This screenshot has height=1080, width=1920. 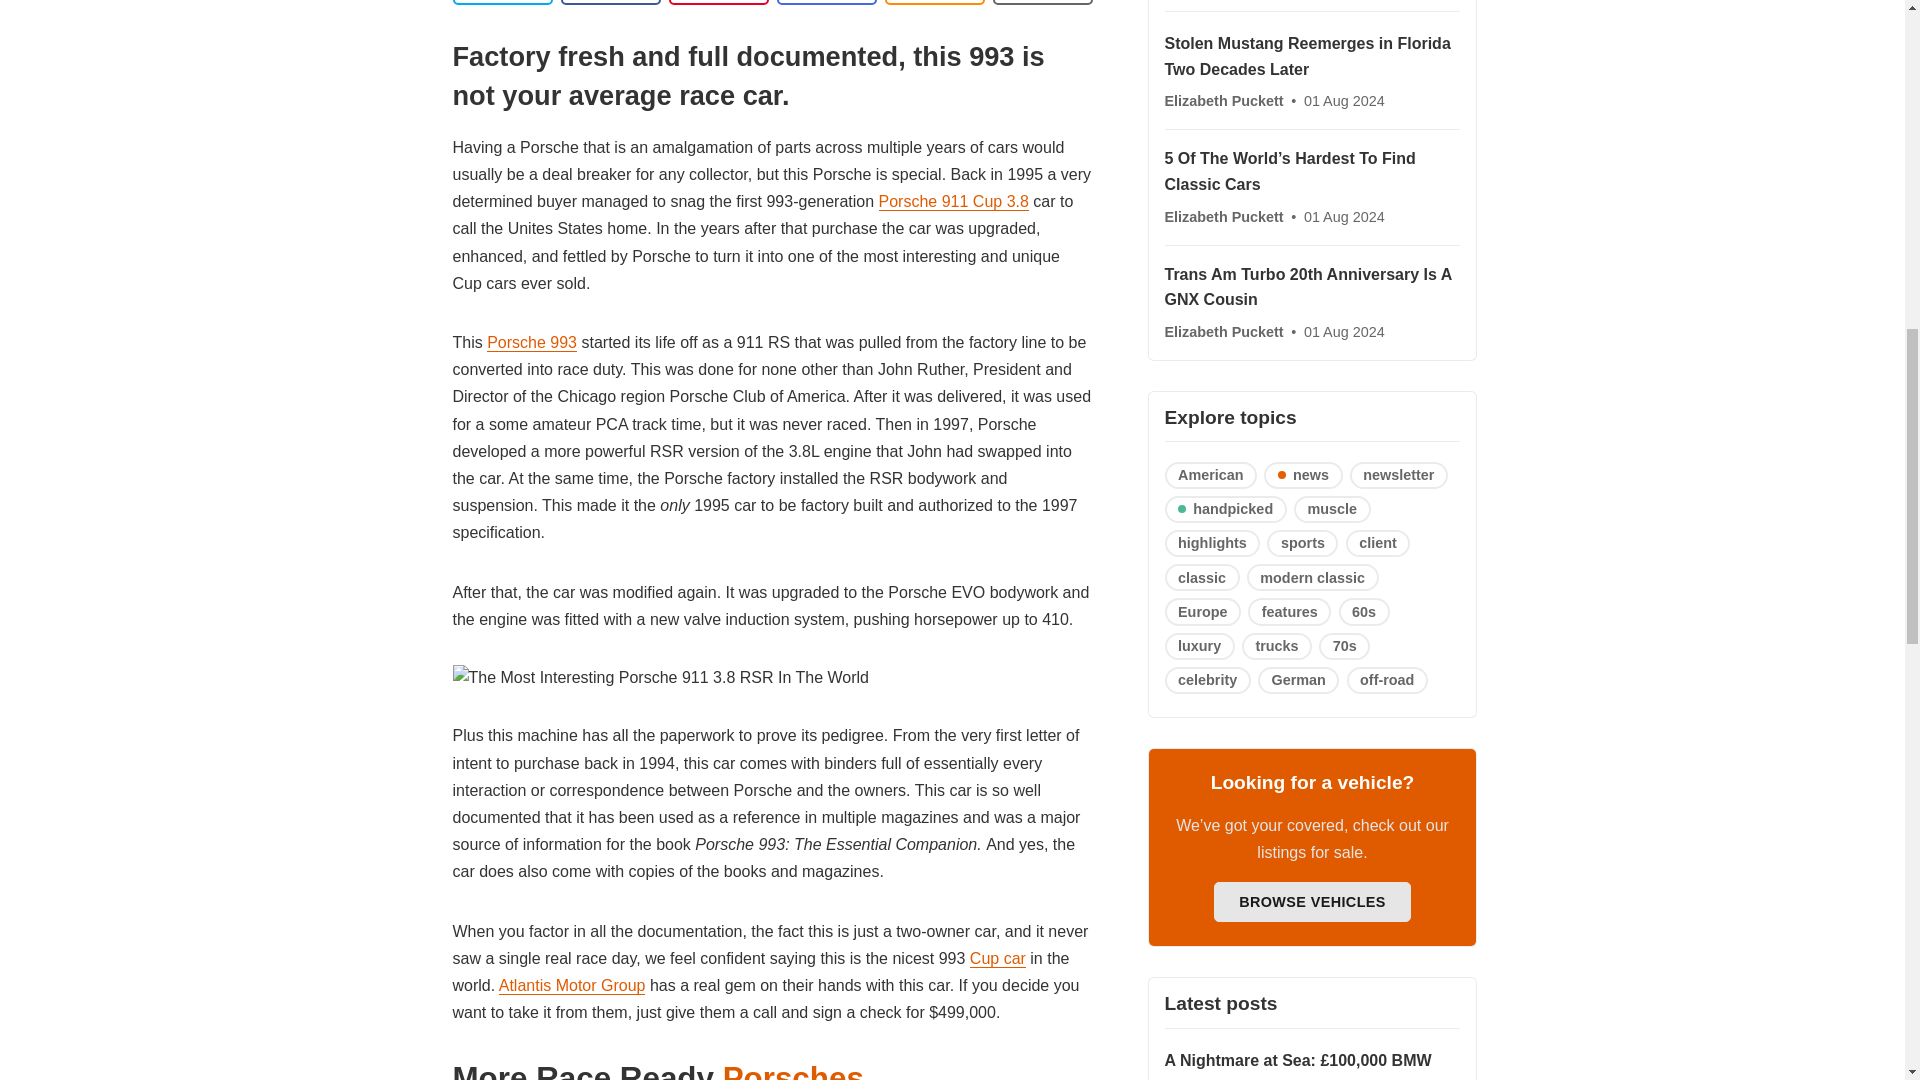 I want to click on Elizabeth Puckett, so click(x=1224, y=216).